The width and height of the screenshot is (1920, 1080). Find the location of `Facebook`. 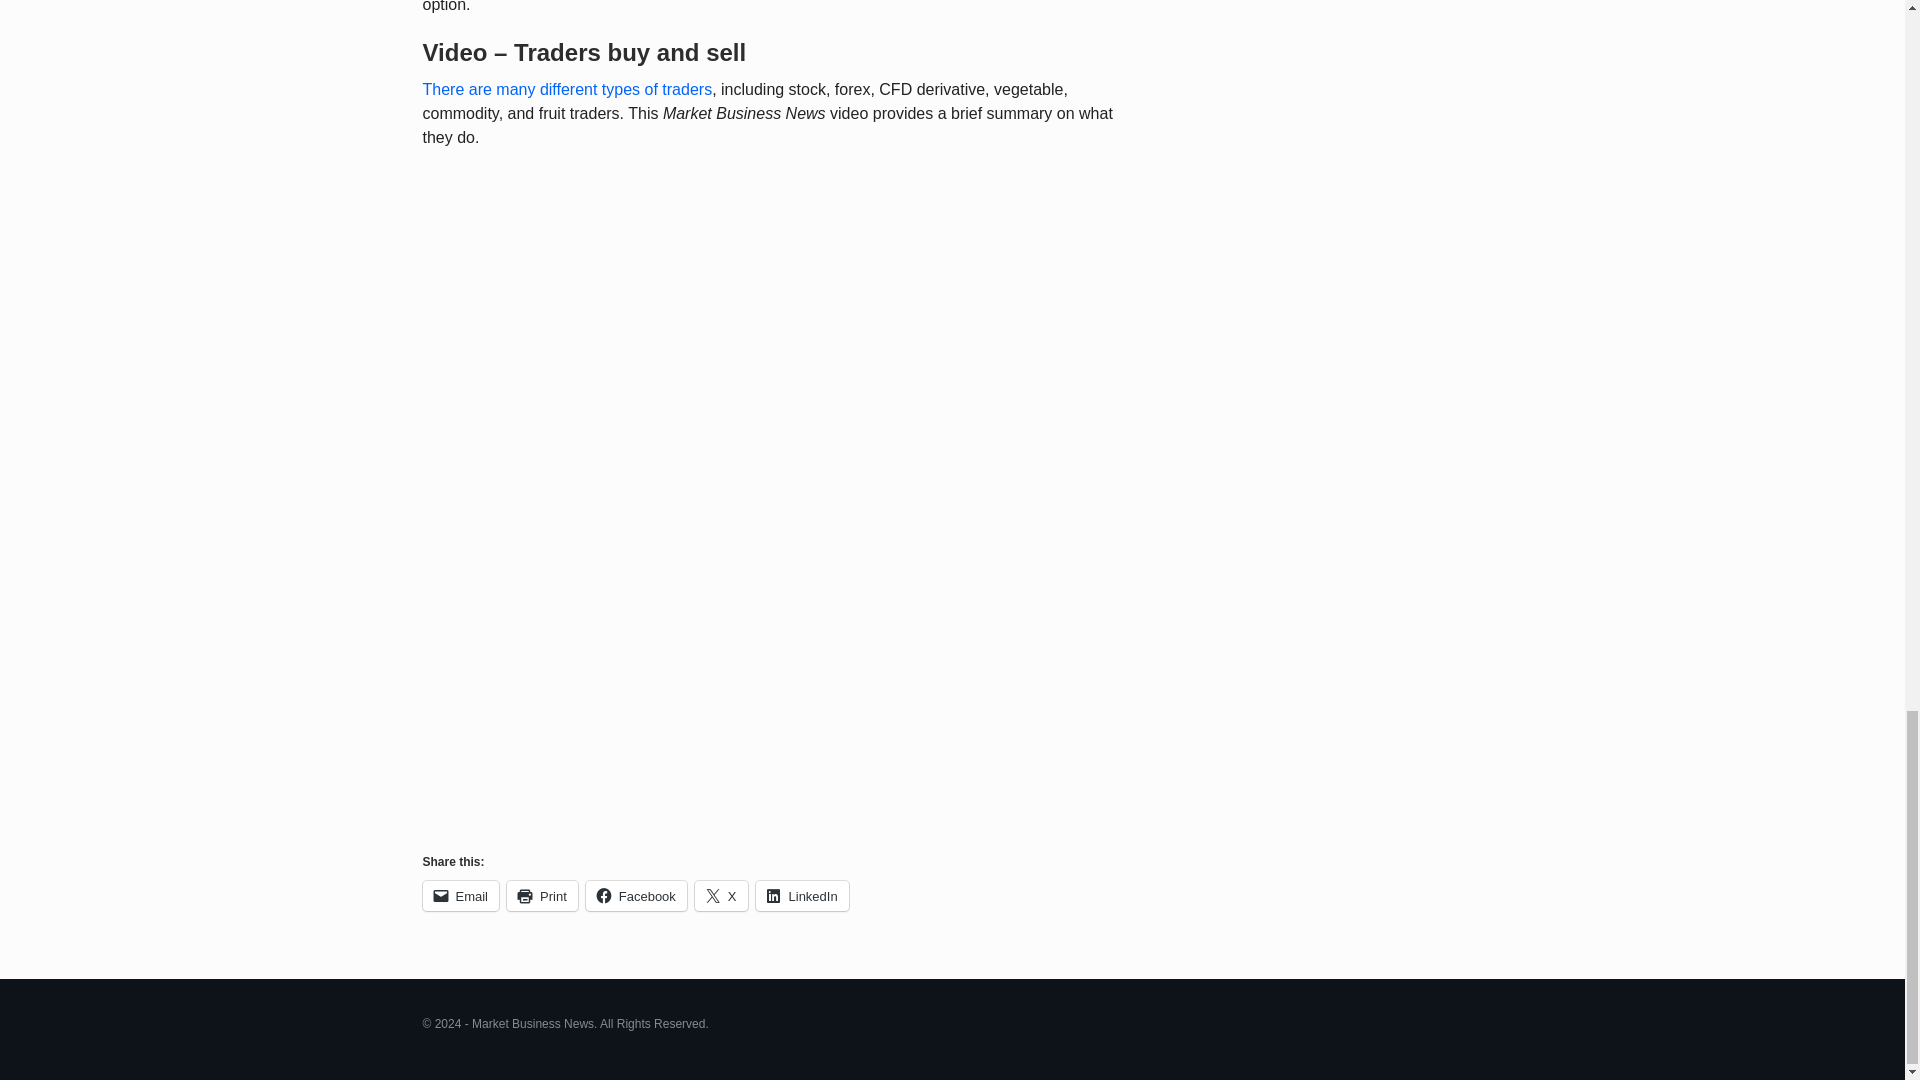

Facebook is located at coordinates (636, 896).